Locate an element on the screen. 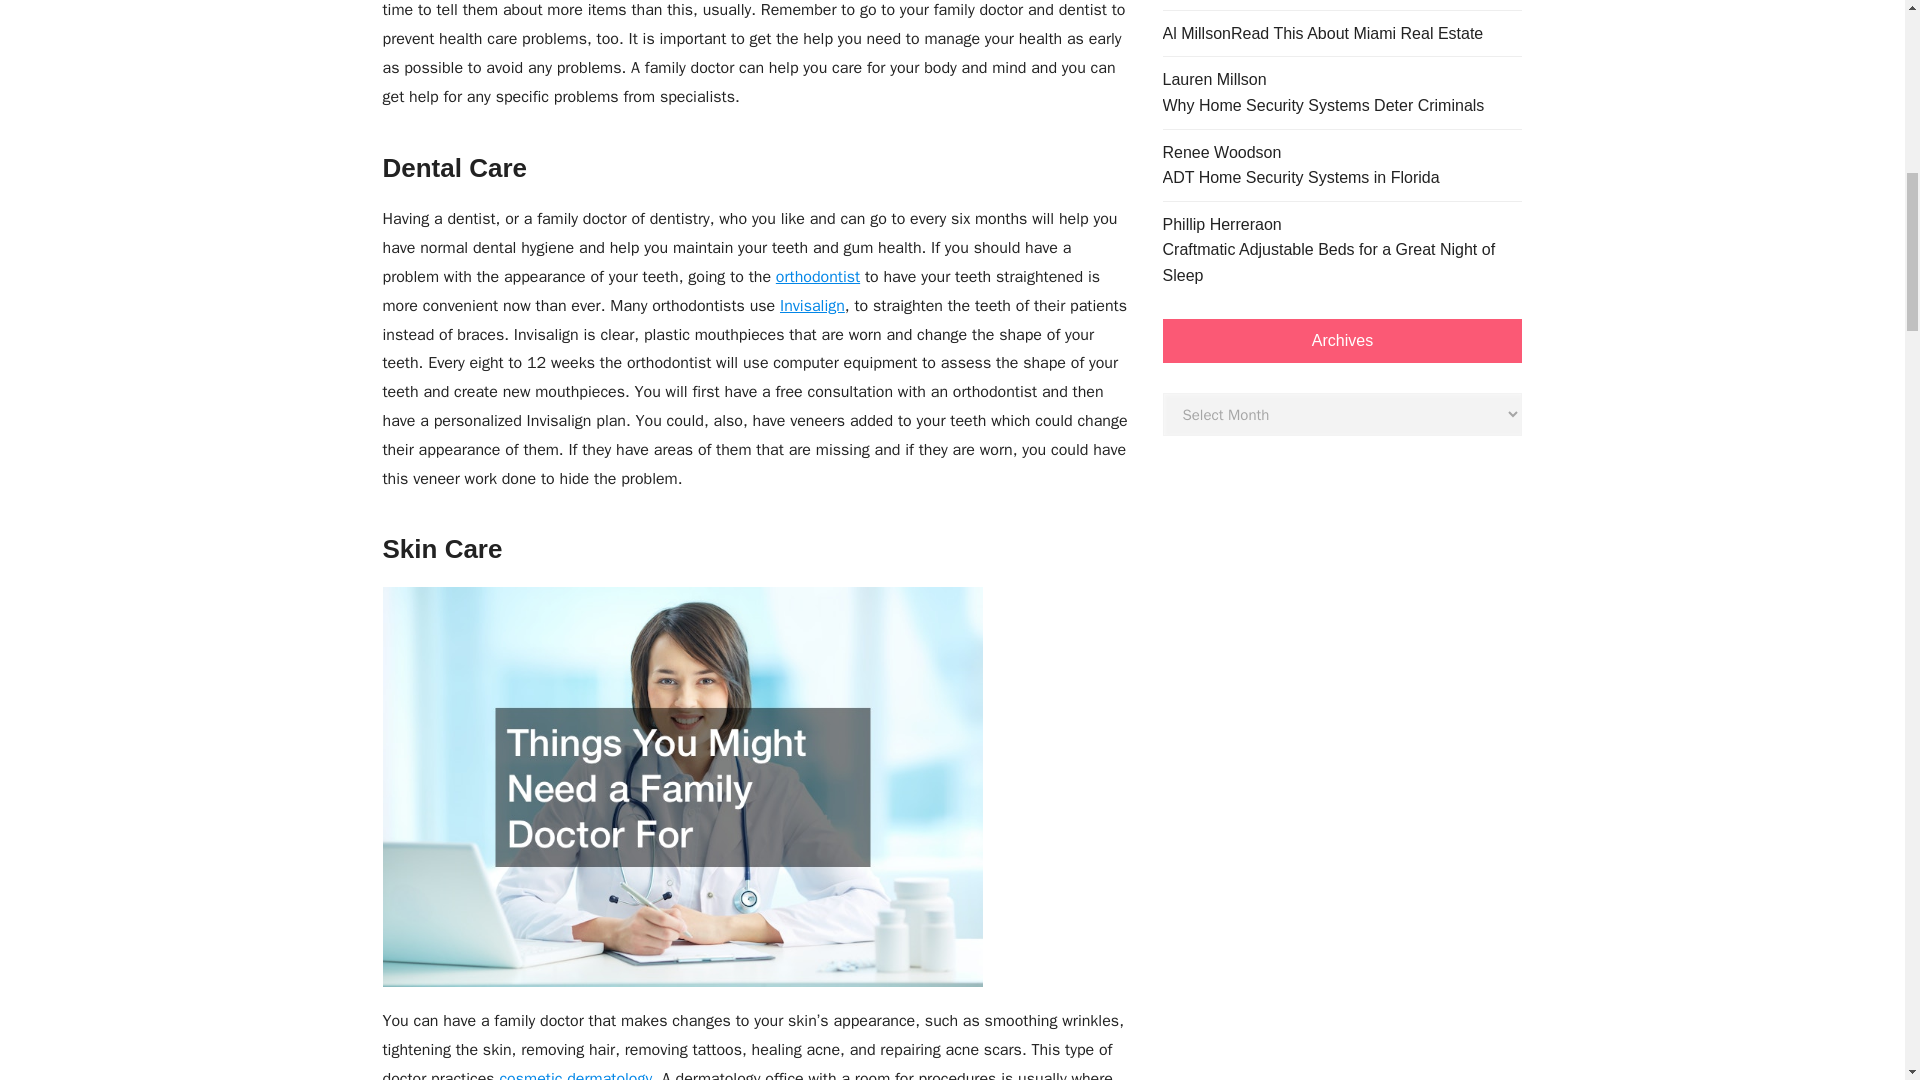  Invisalign is located at coordinates (812, 306).